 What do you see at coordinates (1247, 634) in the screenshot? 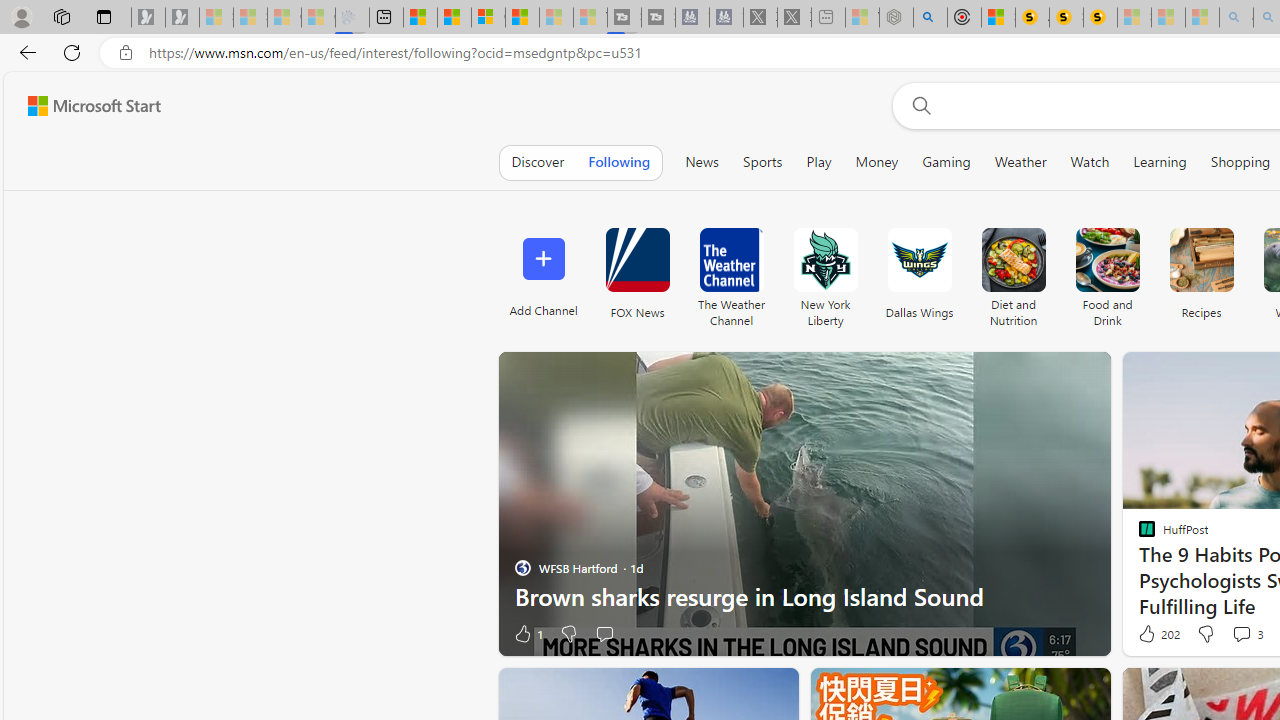
I see `View comments 3 Comment` at bounding box center [1247, 634].